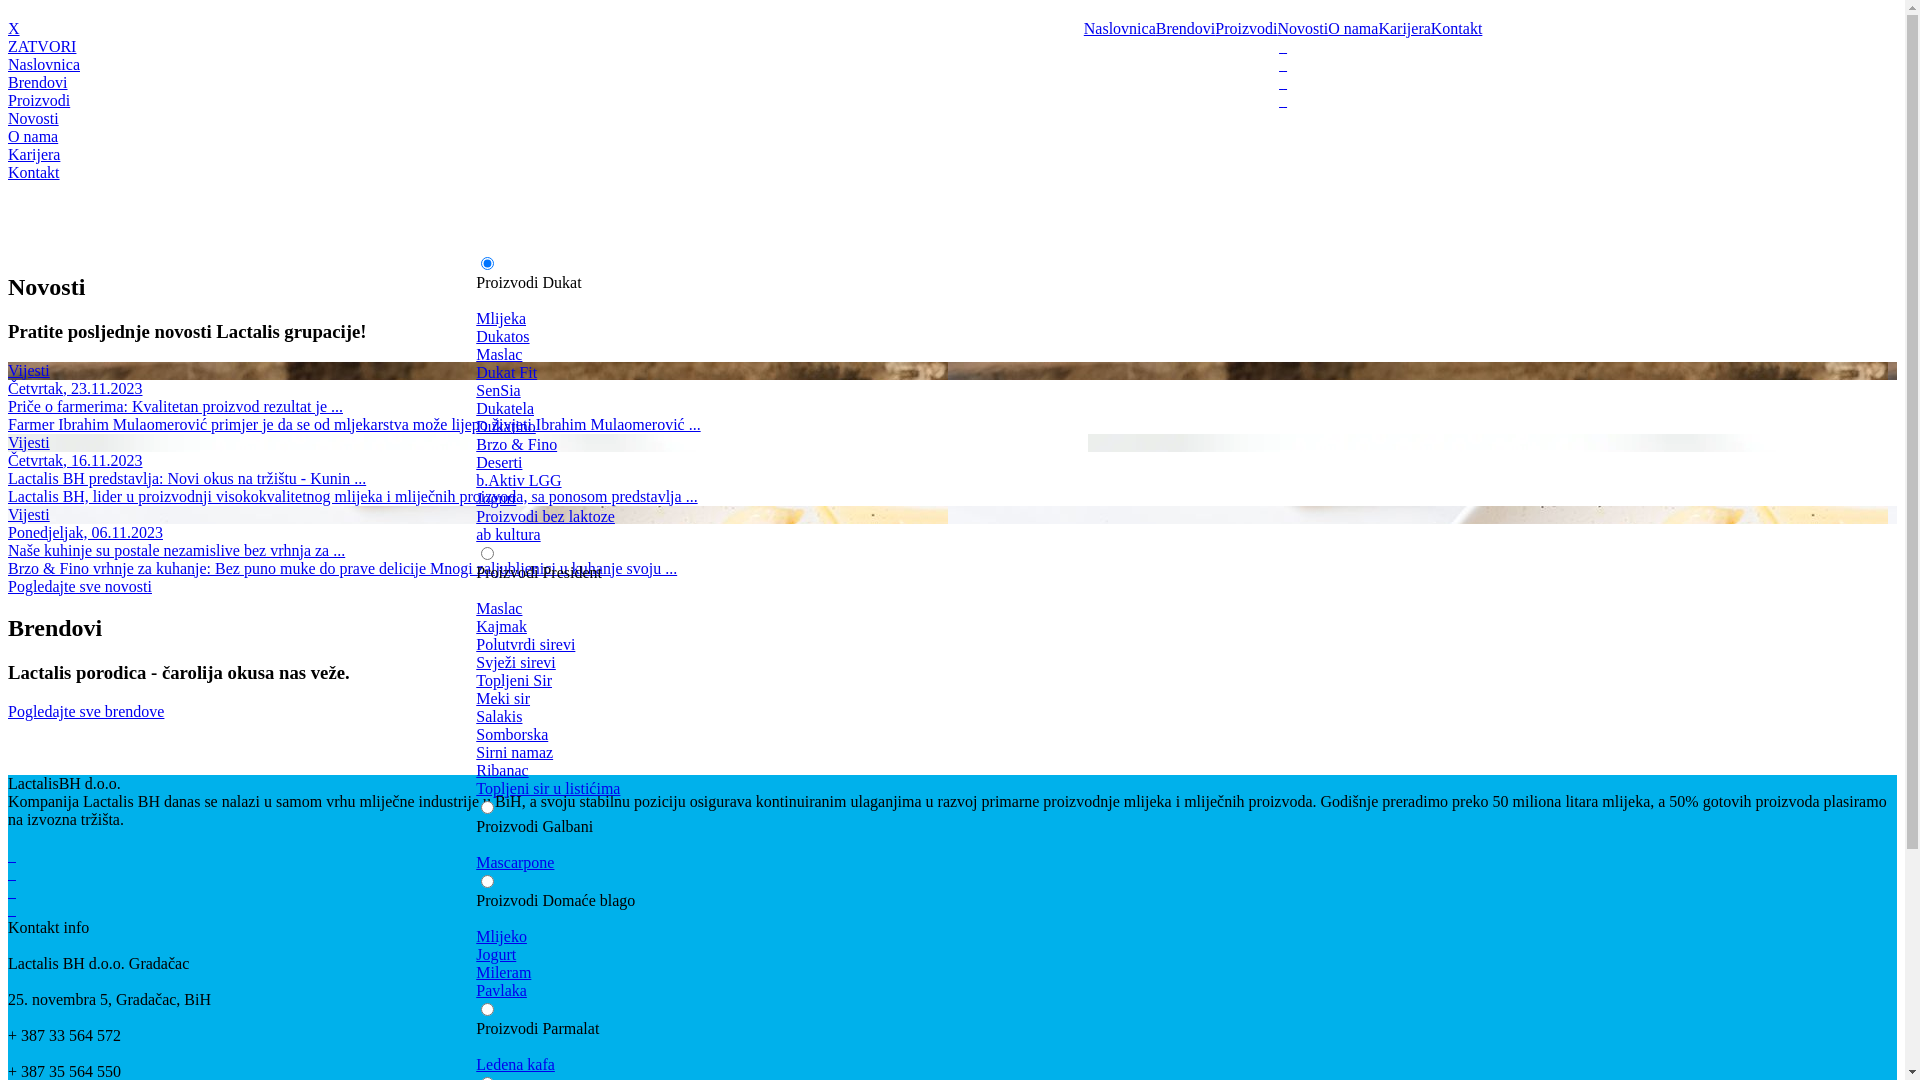  Describe the element at coordinates (926, 481) in the screenshot. I see `b.Aktiv LGG` at that location.